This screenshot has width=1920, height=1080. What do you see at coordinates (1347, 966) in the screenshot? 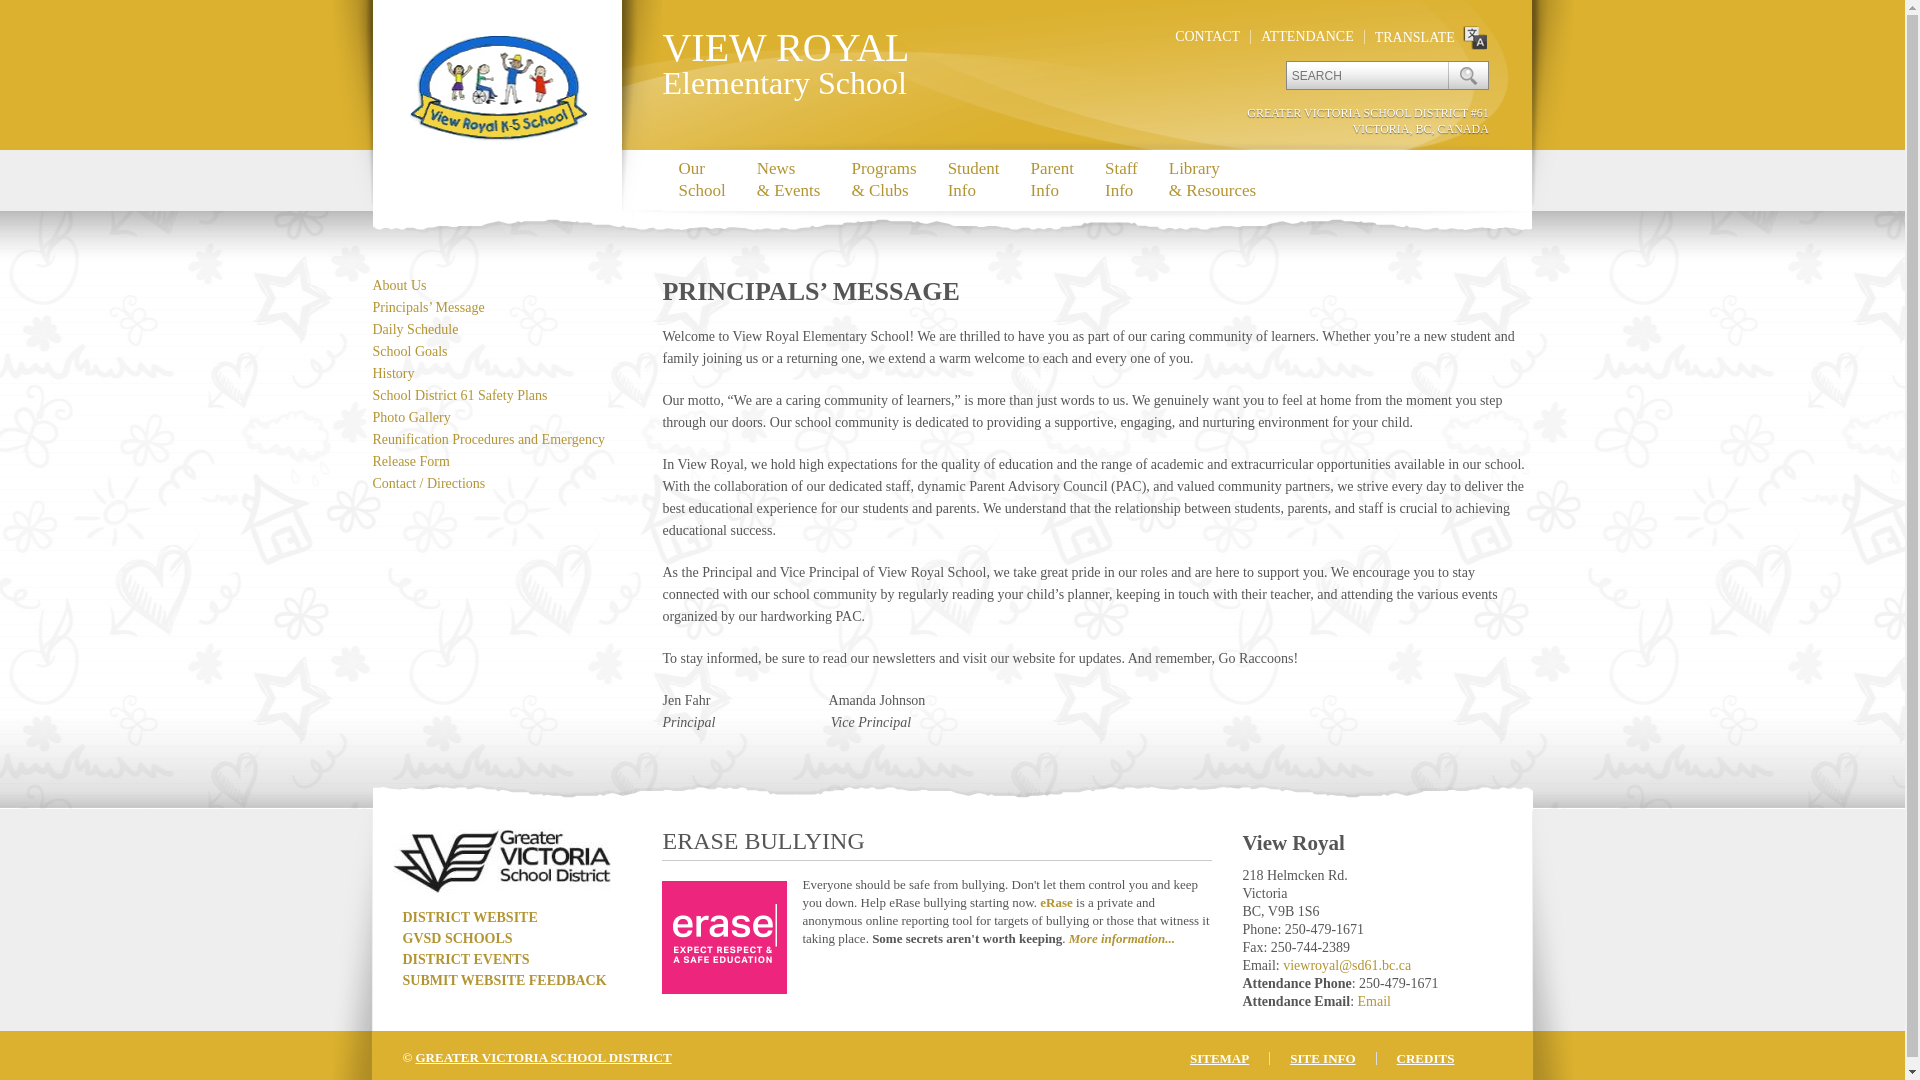
I see `viewroyal@sd61.bc.ca` at bounding box center [1347, 966].